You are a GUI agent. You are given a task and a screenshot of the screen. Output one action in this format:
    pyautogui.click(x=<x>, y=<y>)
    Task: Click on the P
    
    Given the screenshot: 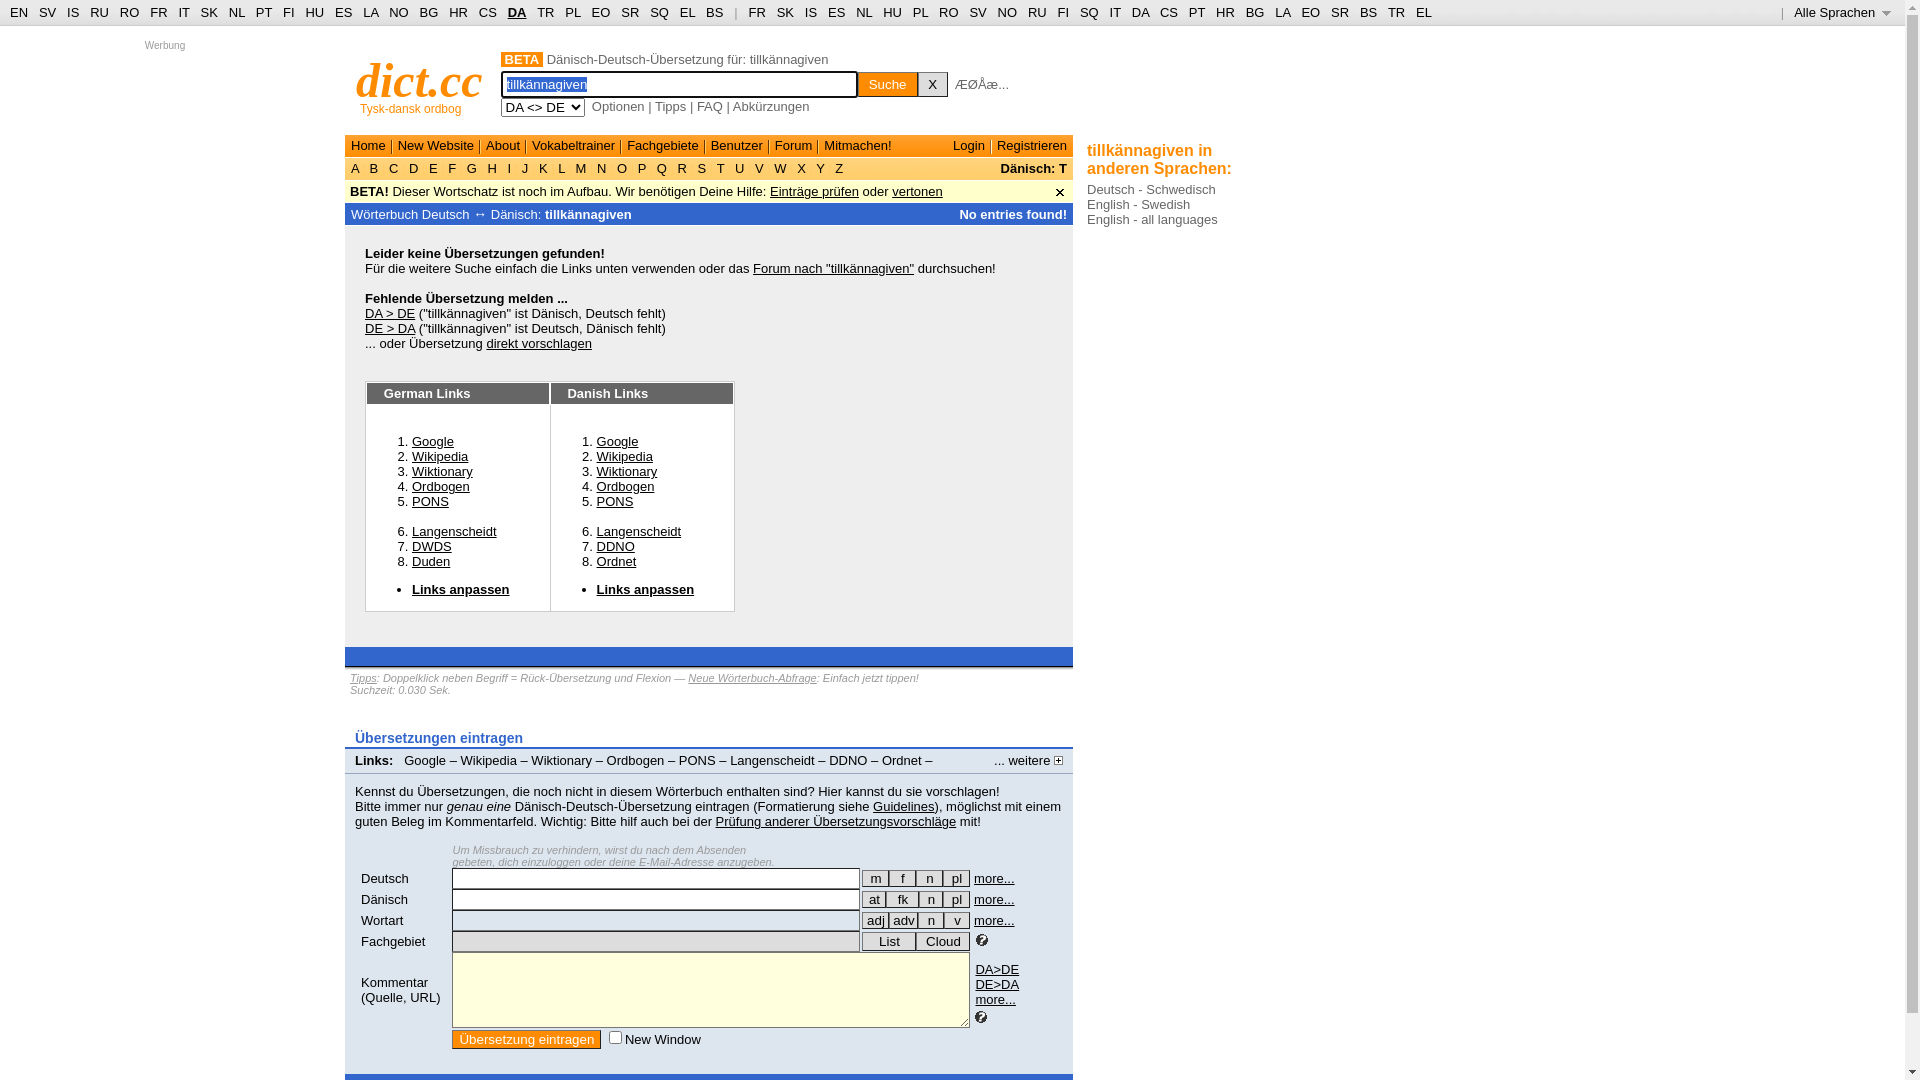 What is the action you would take?
    pyautogui.click(x=642, y=168)
    